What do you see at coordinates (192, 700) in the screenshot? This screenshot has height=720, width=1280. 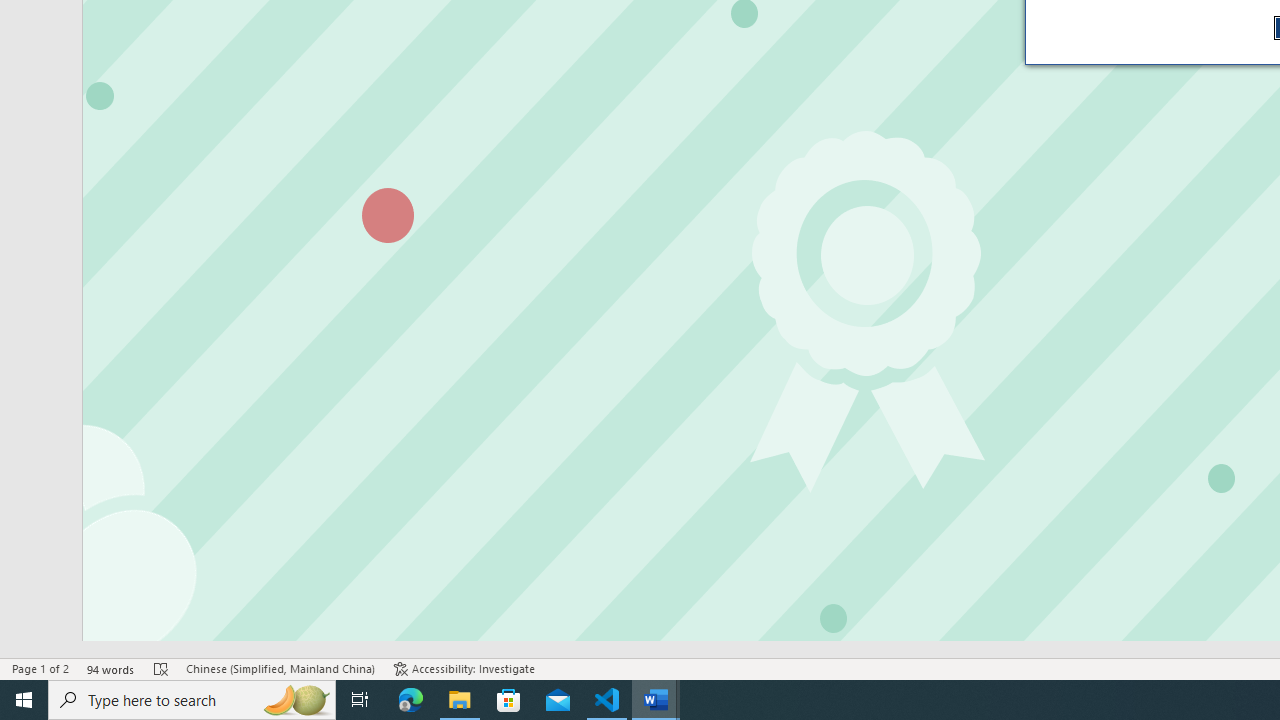 I see `Type here to search` at bounding box center [192, 700].